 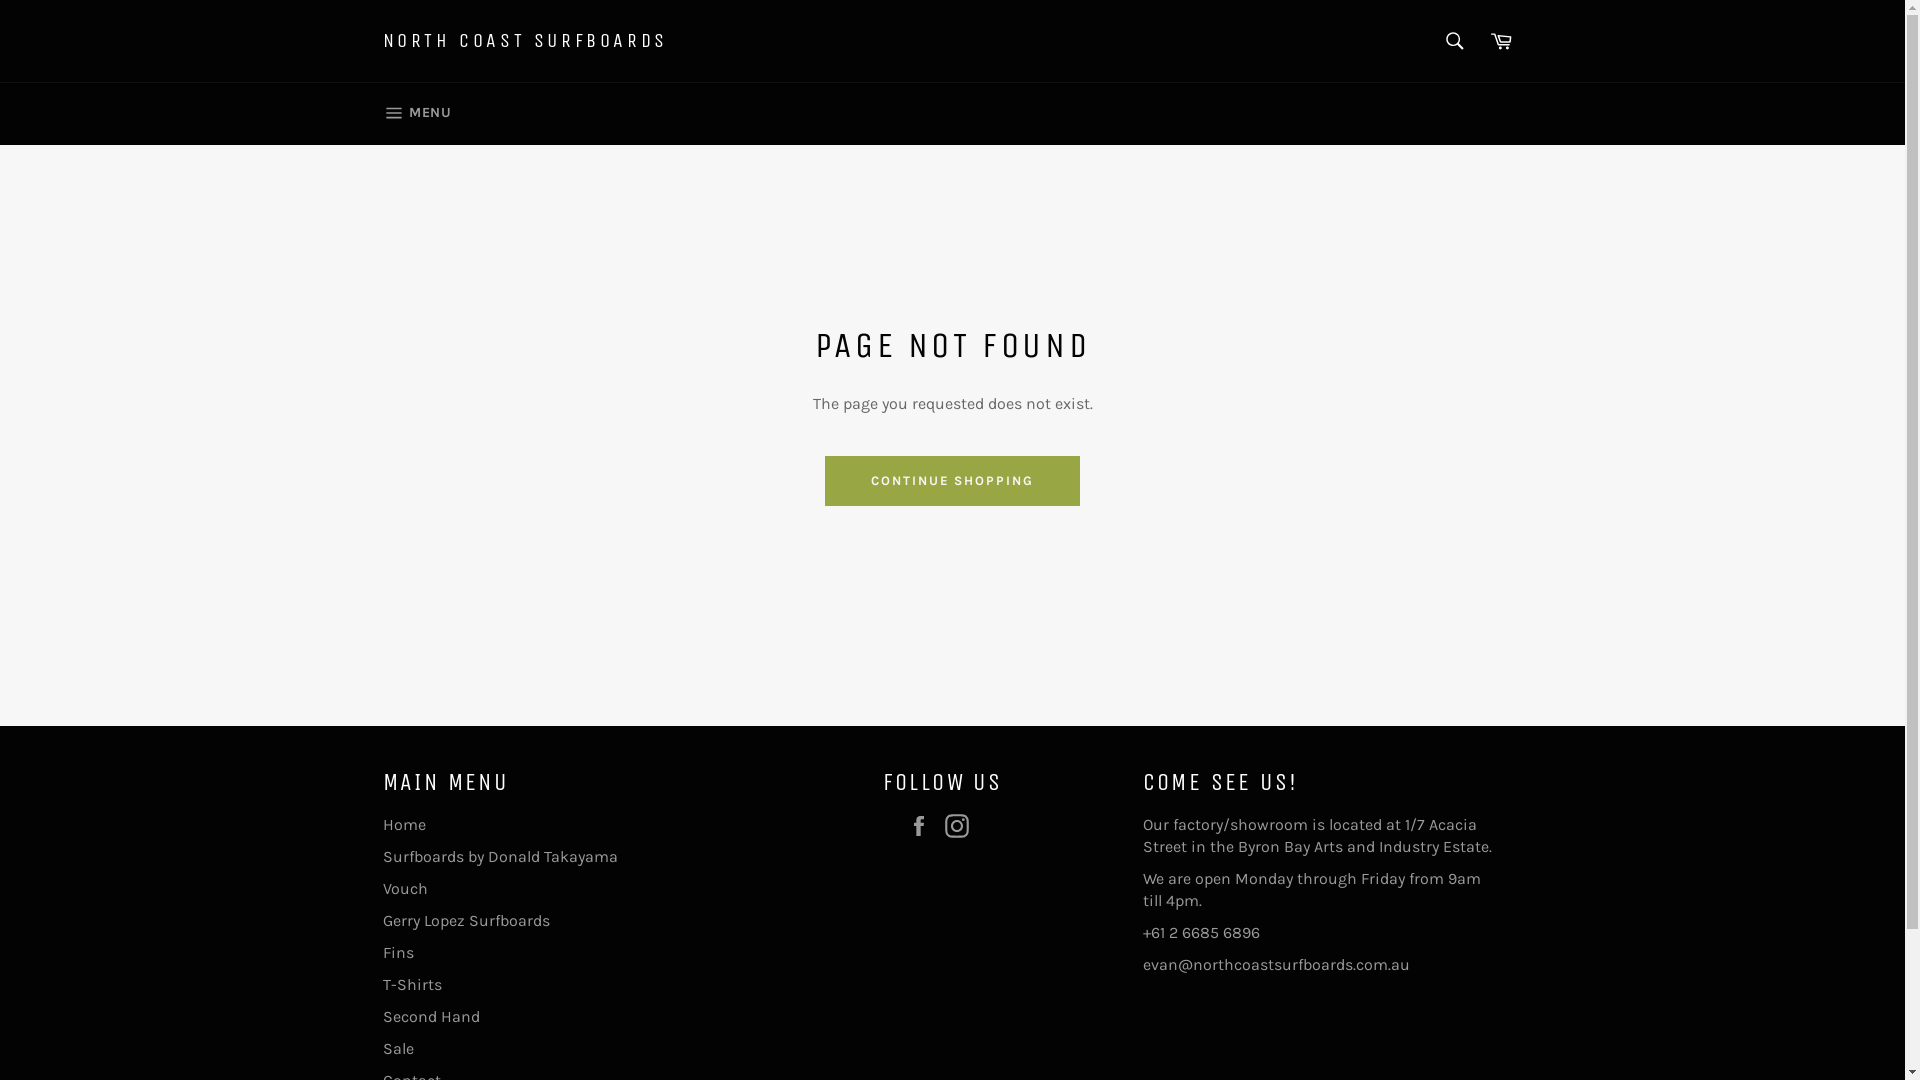 I want to click on Vouch, so click(x=404, y=888).